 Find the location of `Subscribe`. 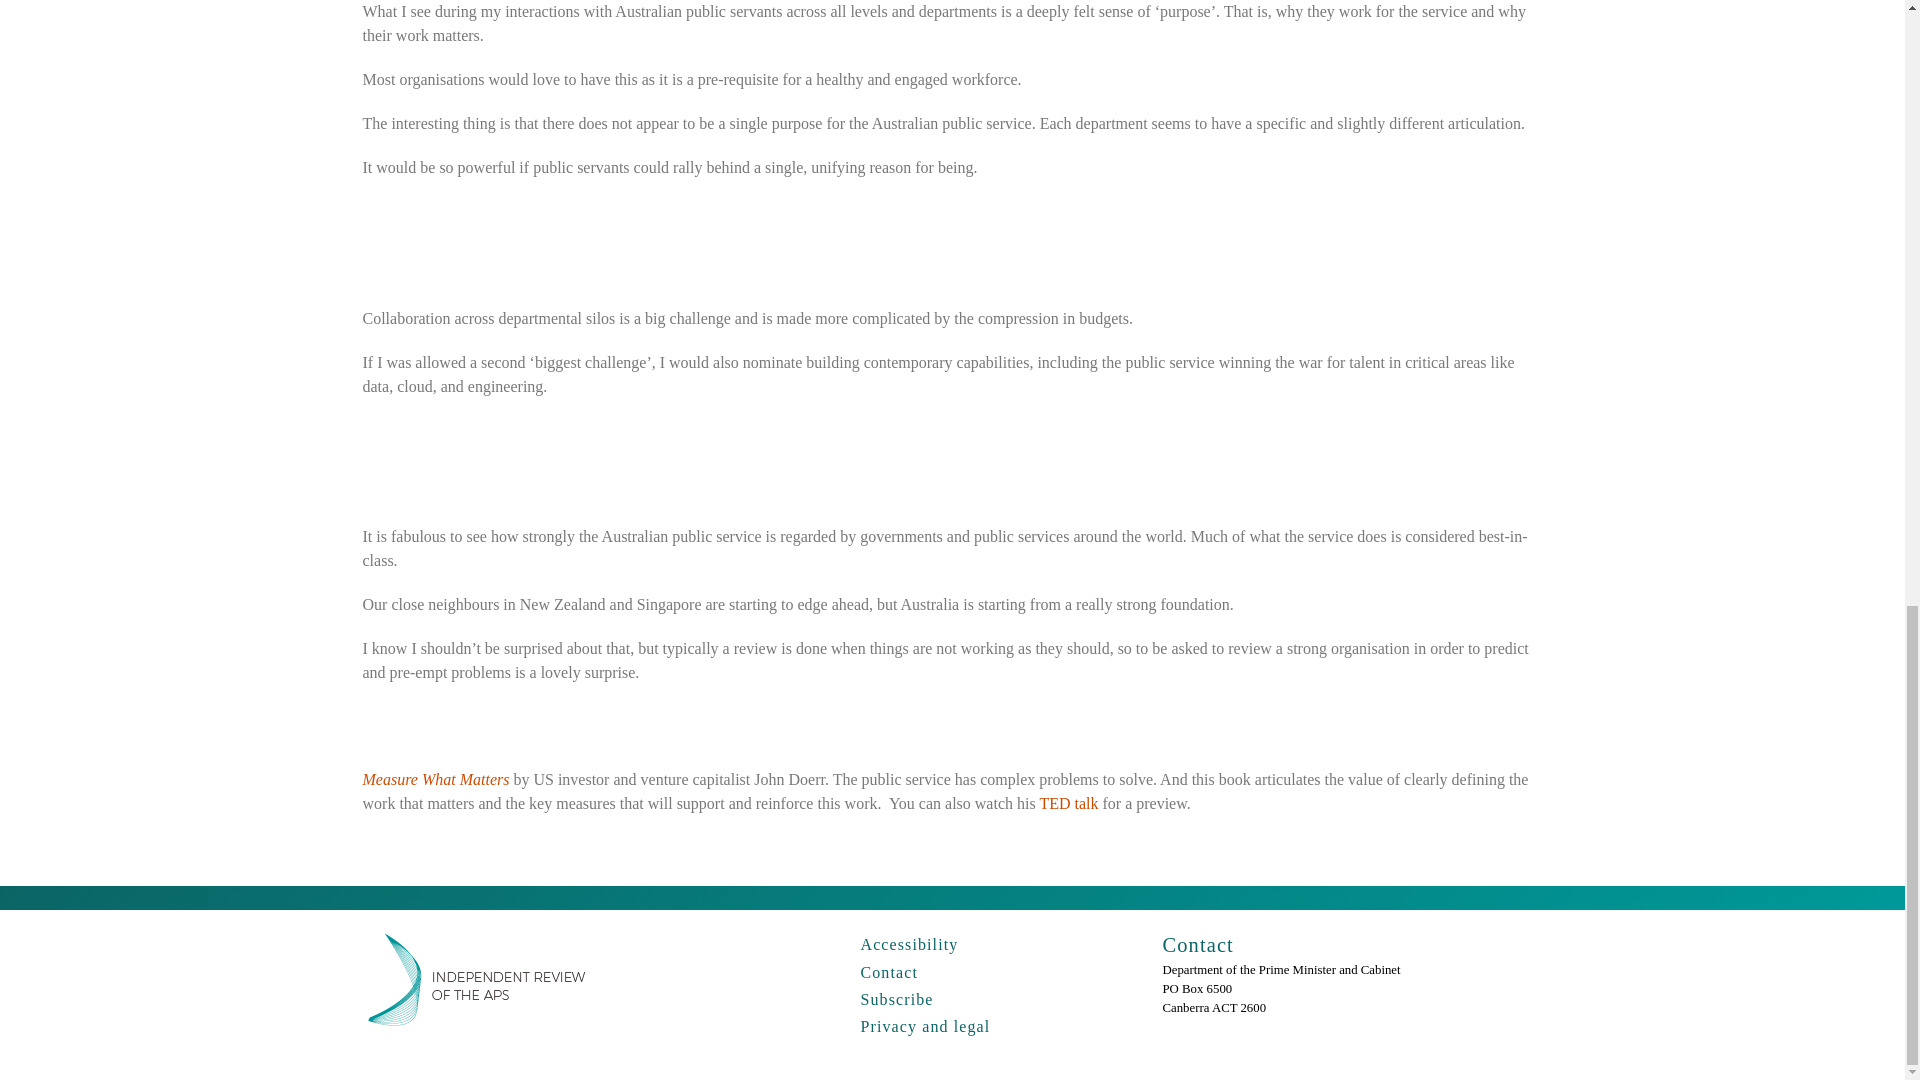

Subscribe is located at coordinates (896, 999).